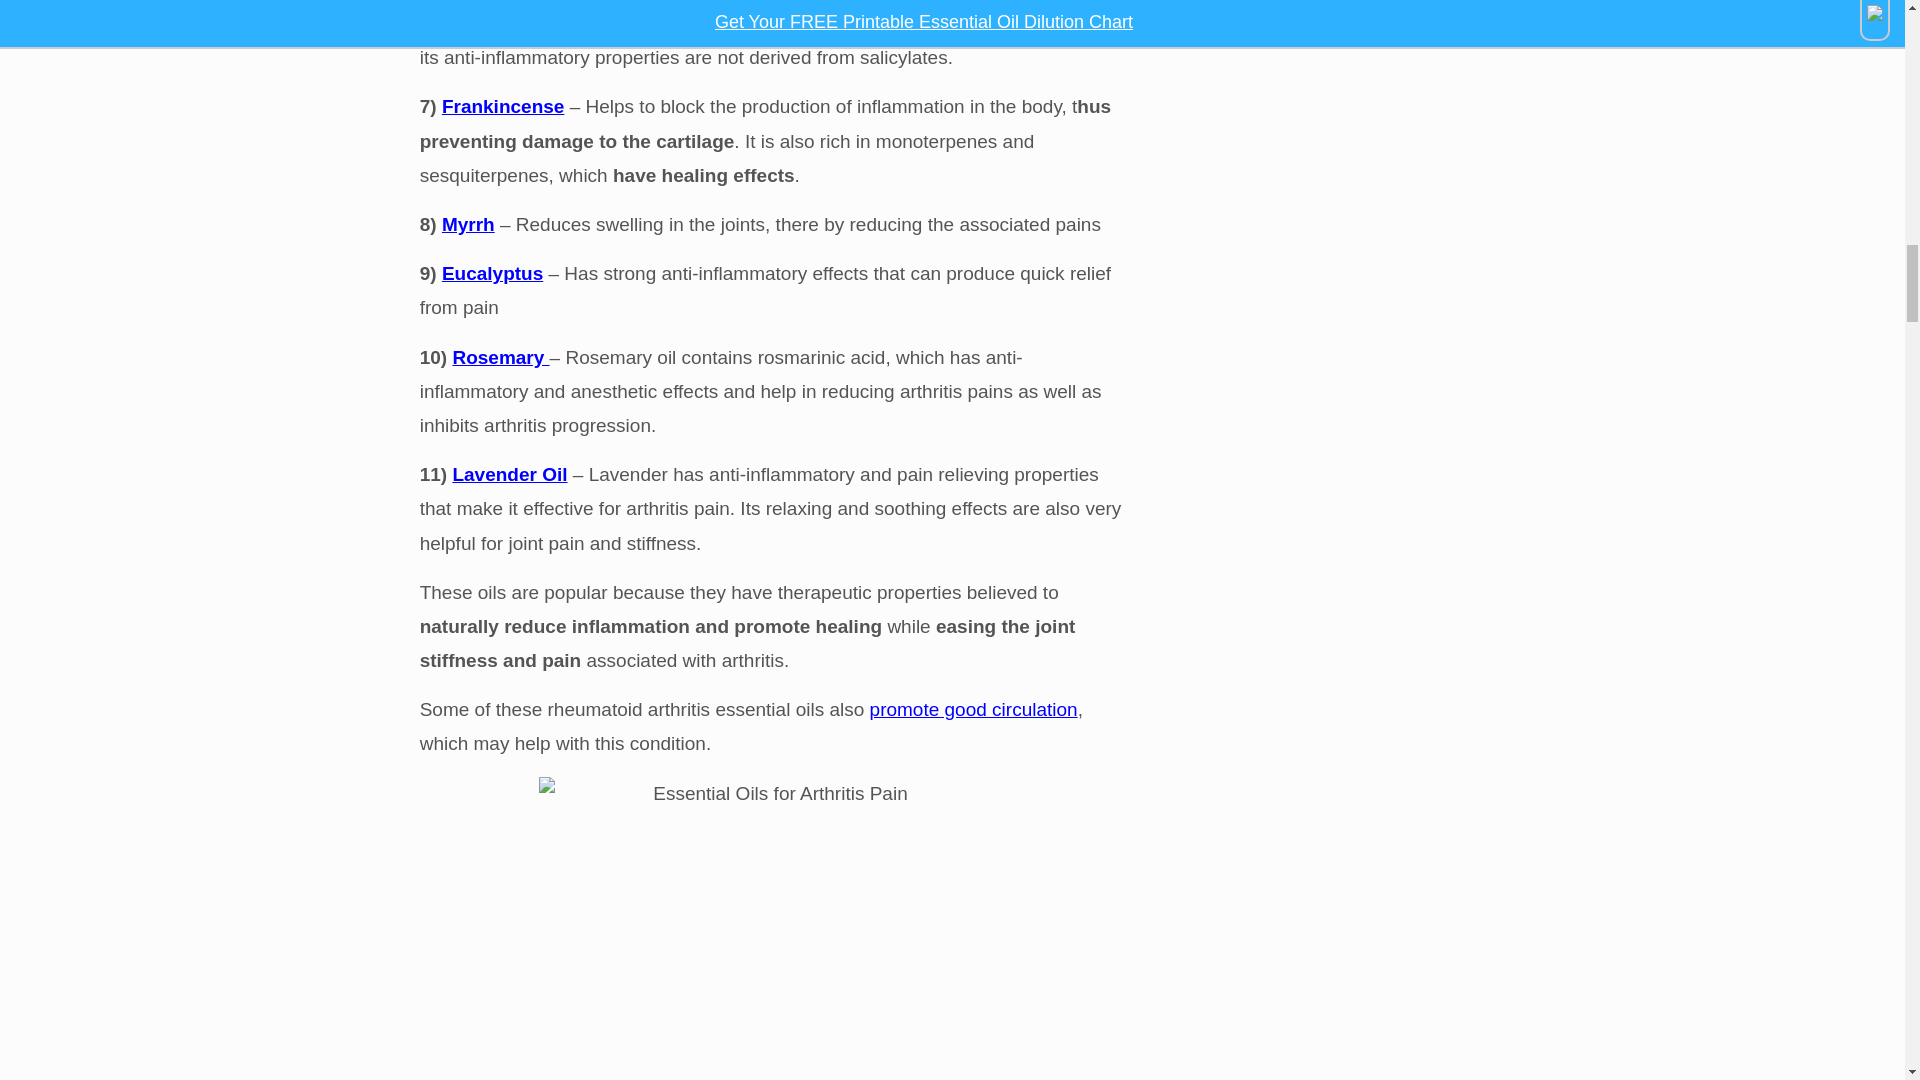  What do you see at coordinates (502, 106) in the screenshot?
I see `Frankincense` at bounding box center [502, 106].